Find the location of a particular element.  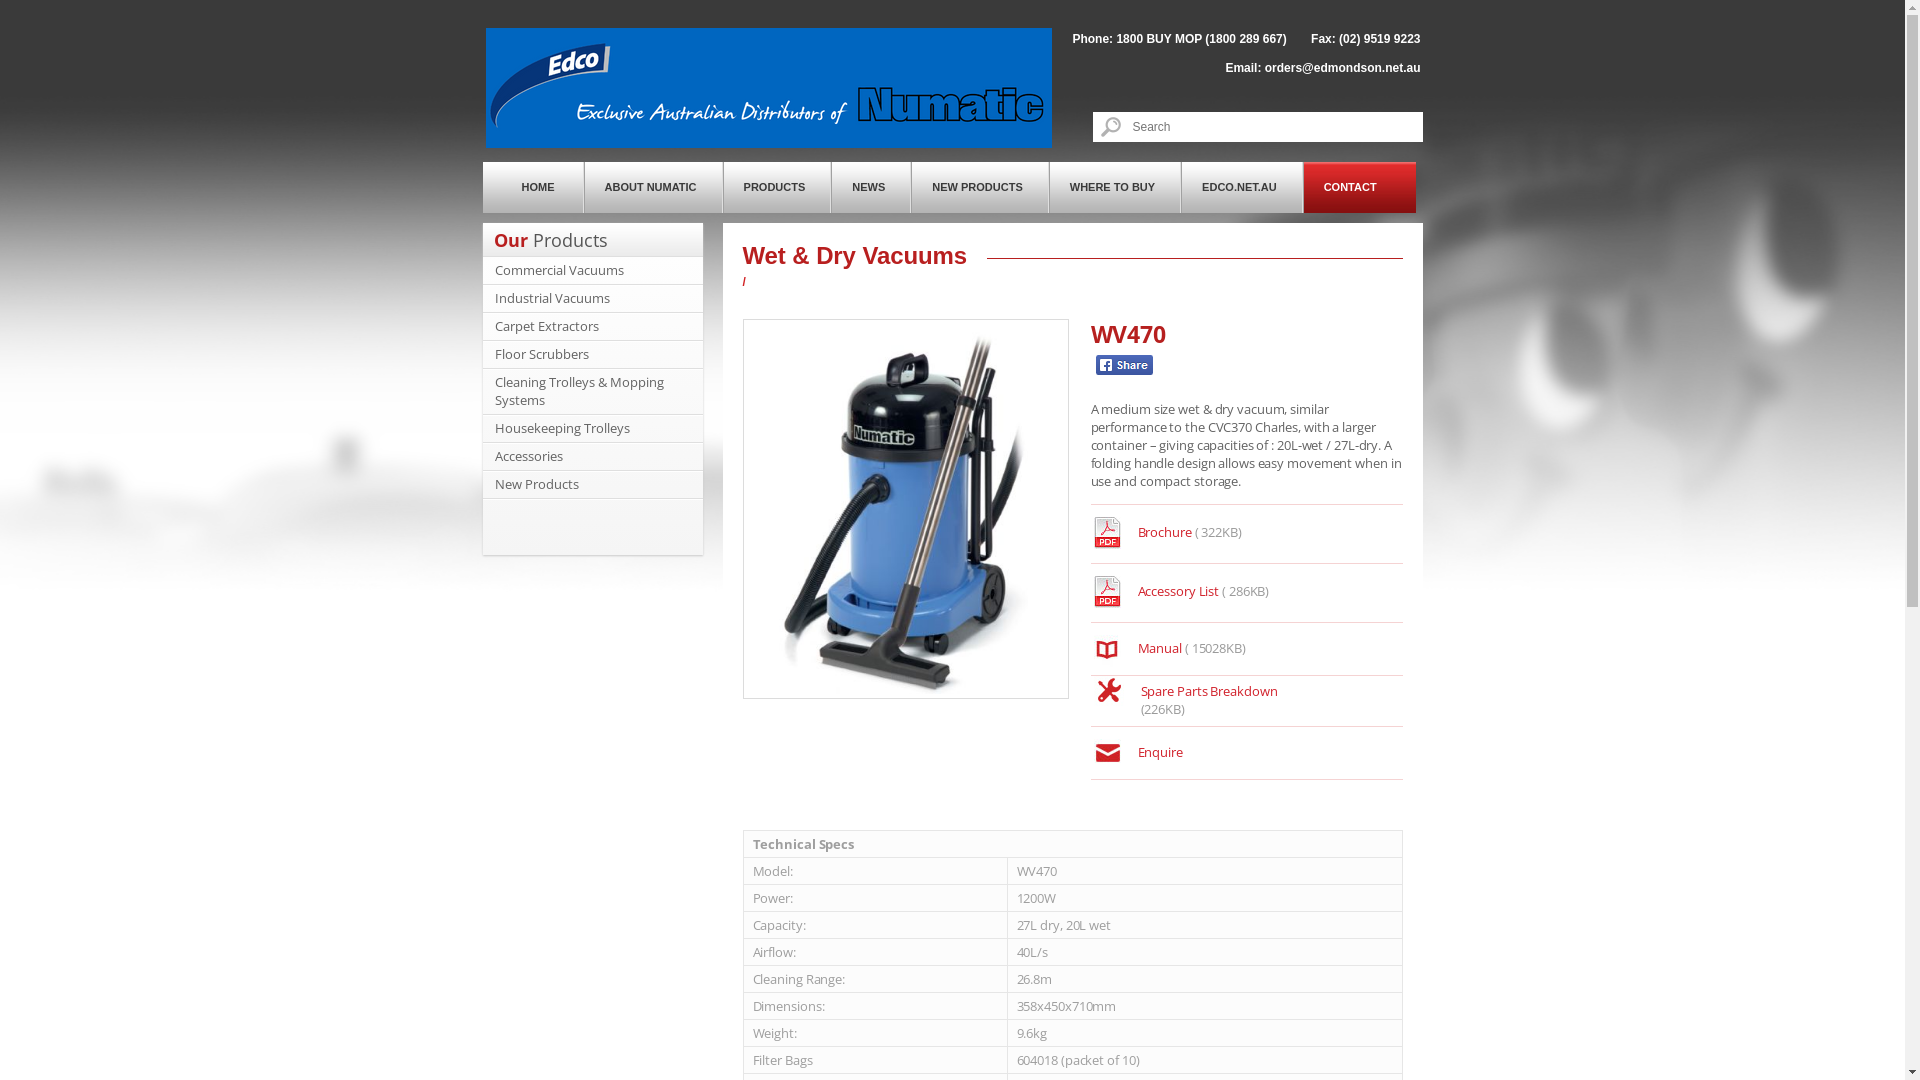

ABOUT NUMATIC is located at coordinates (654, 188).